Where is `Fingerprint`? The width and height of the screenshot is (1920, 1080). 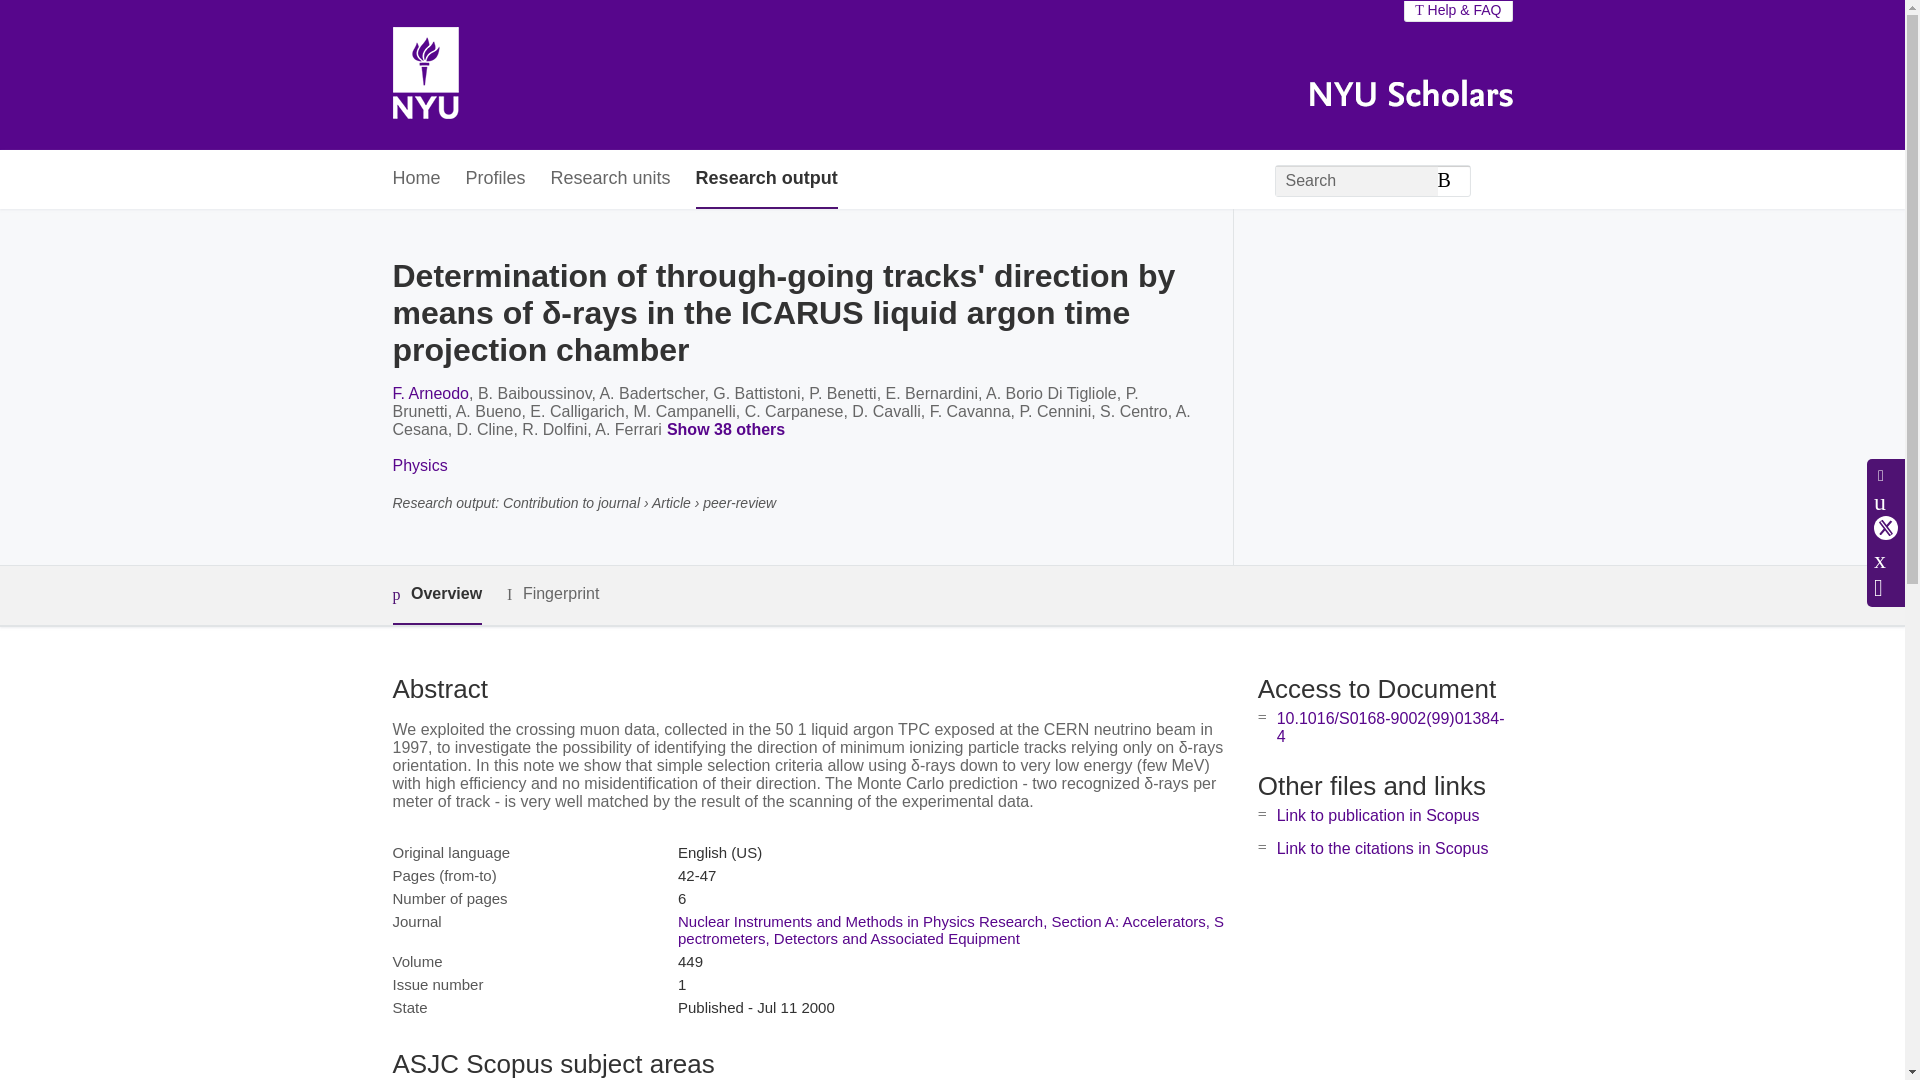
Fingerprint is located at coordinates (552, 594).